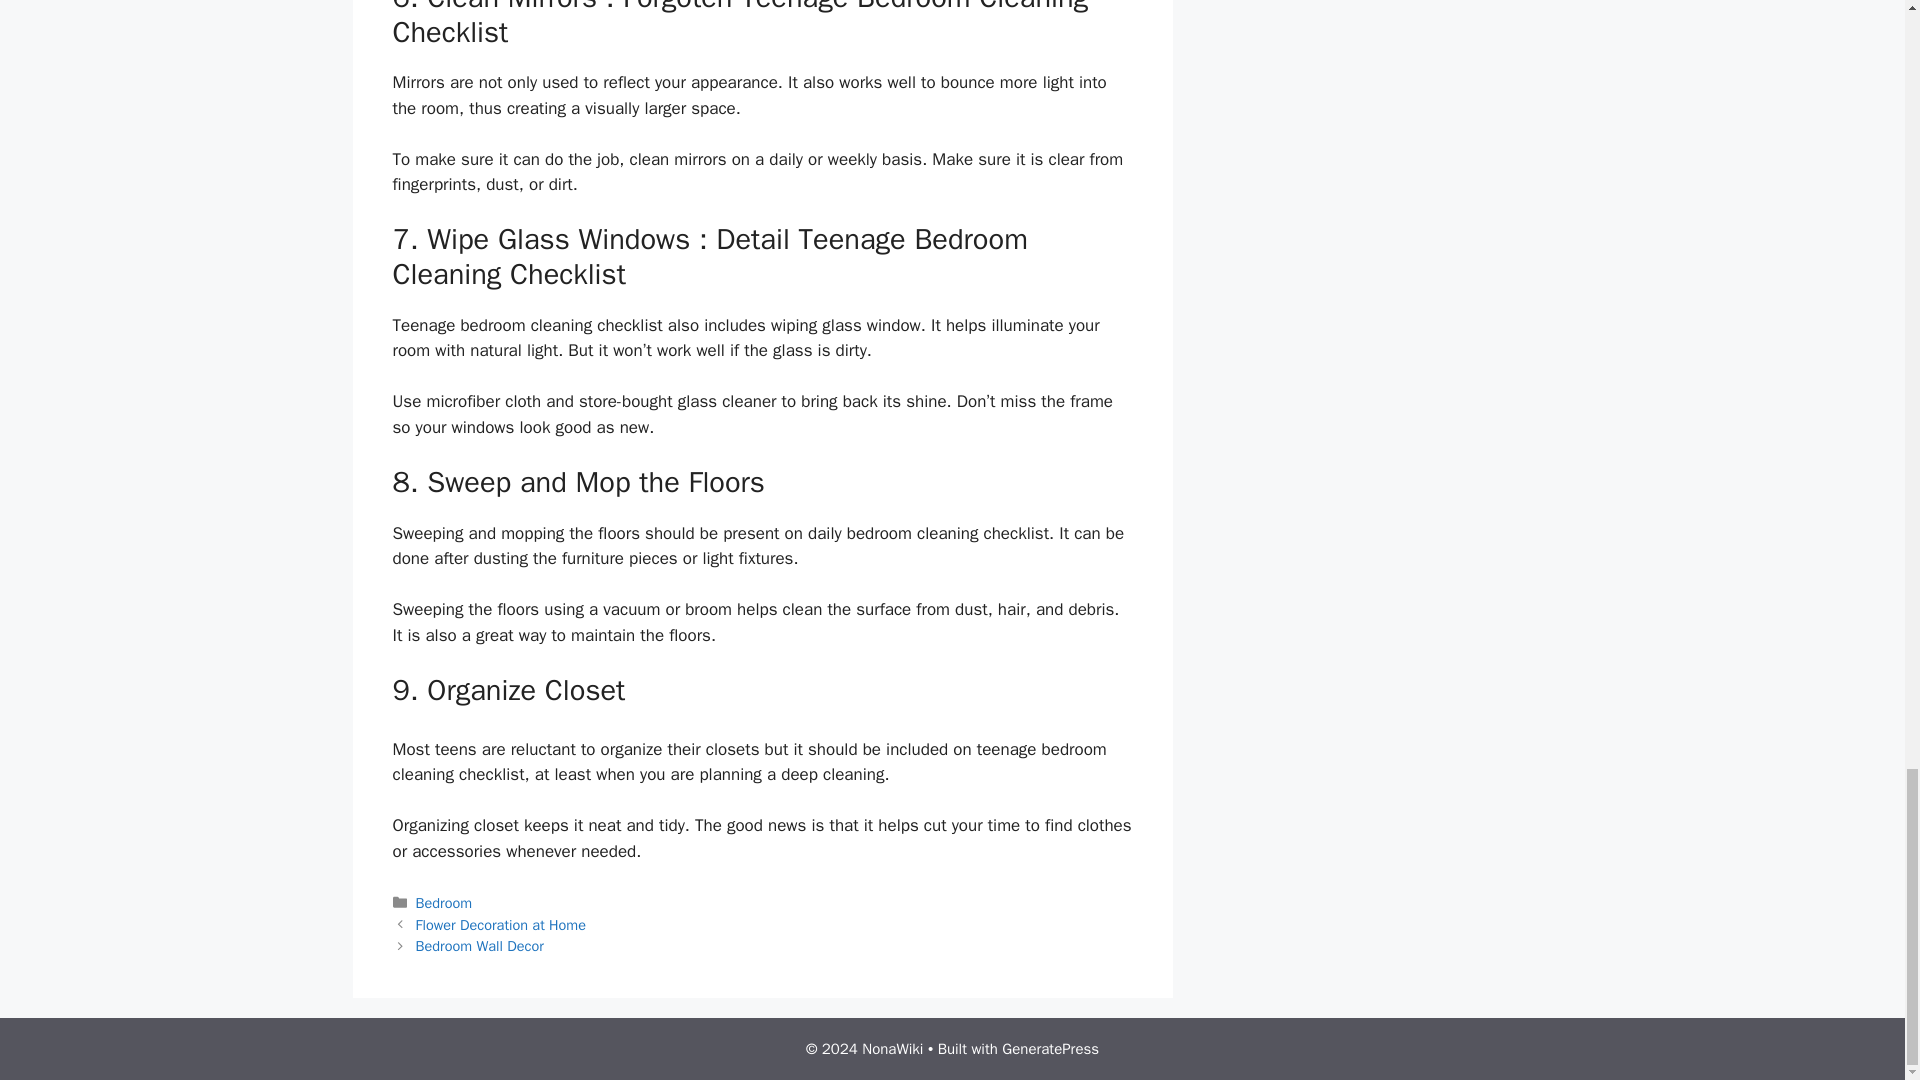 The width and height of the screenshot is (1920, 1080). What do you see at coordinates (500, 924) in the screenshot?
I see `Flower Decoration at Home` at bounding box center [500, 924].